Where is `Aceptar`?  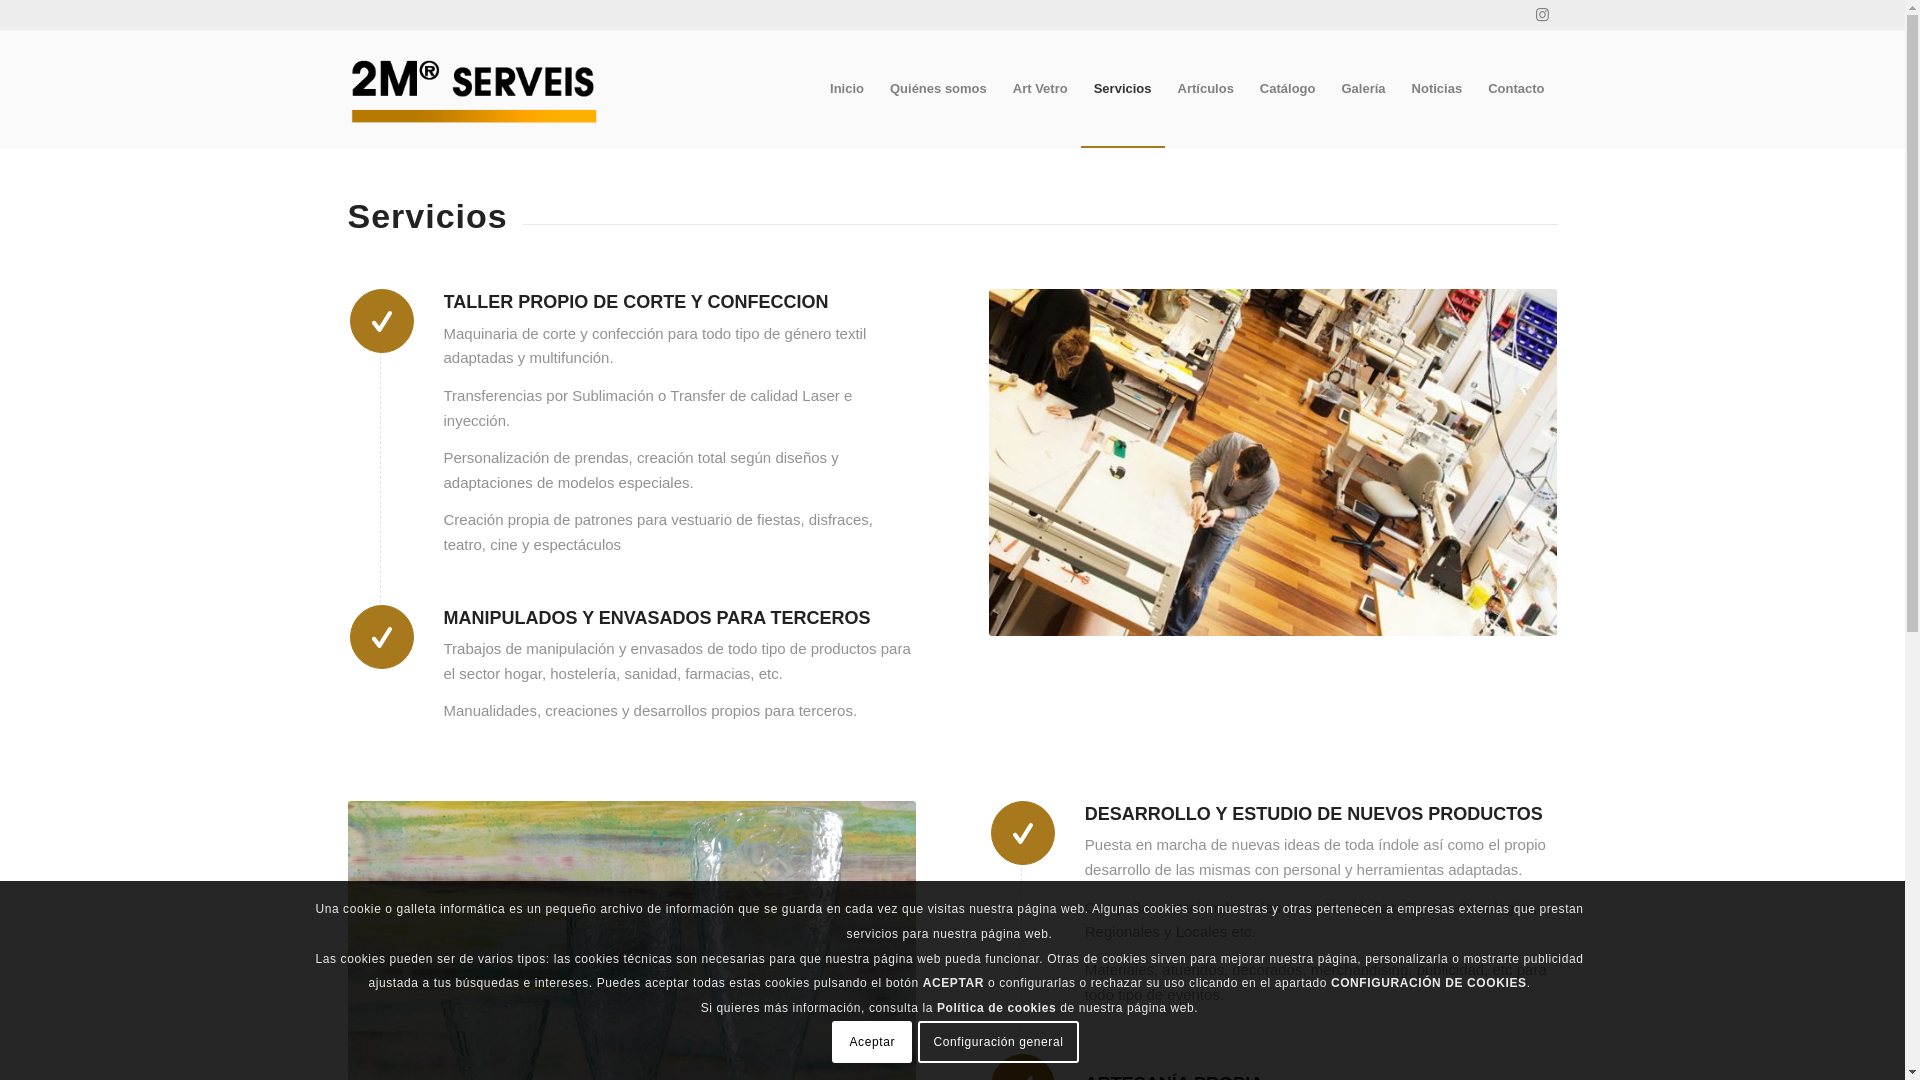 Aceptar is located at coordinates (872, 1042).